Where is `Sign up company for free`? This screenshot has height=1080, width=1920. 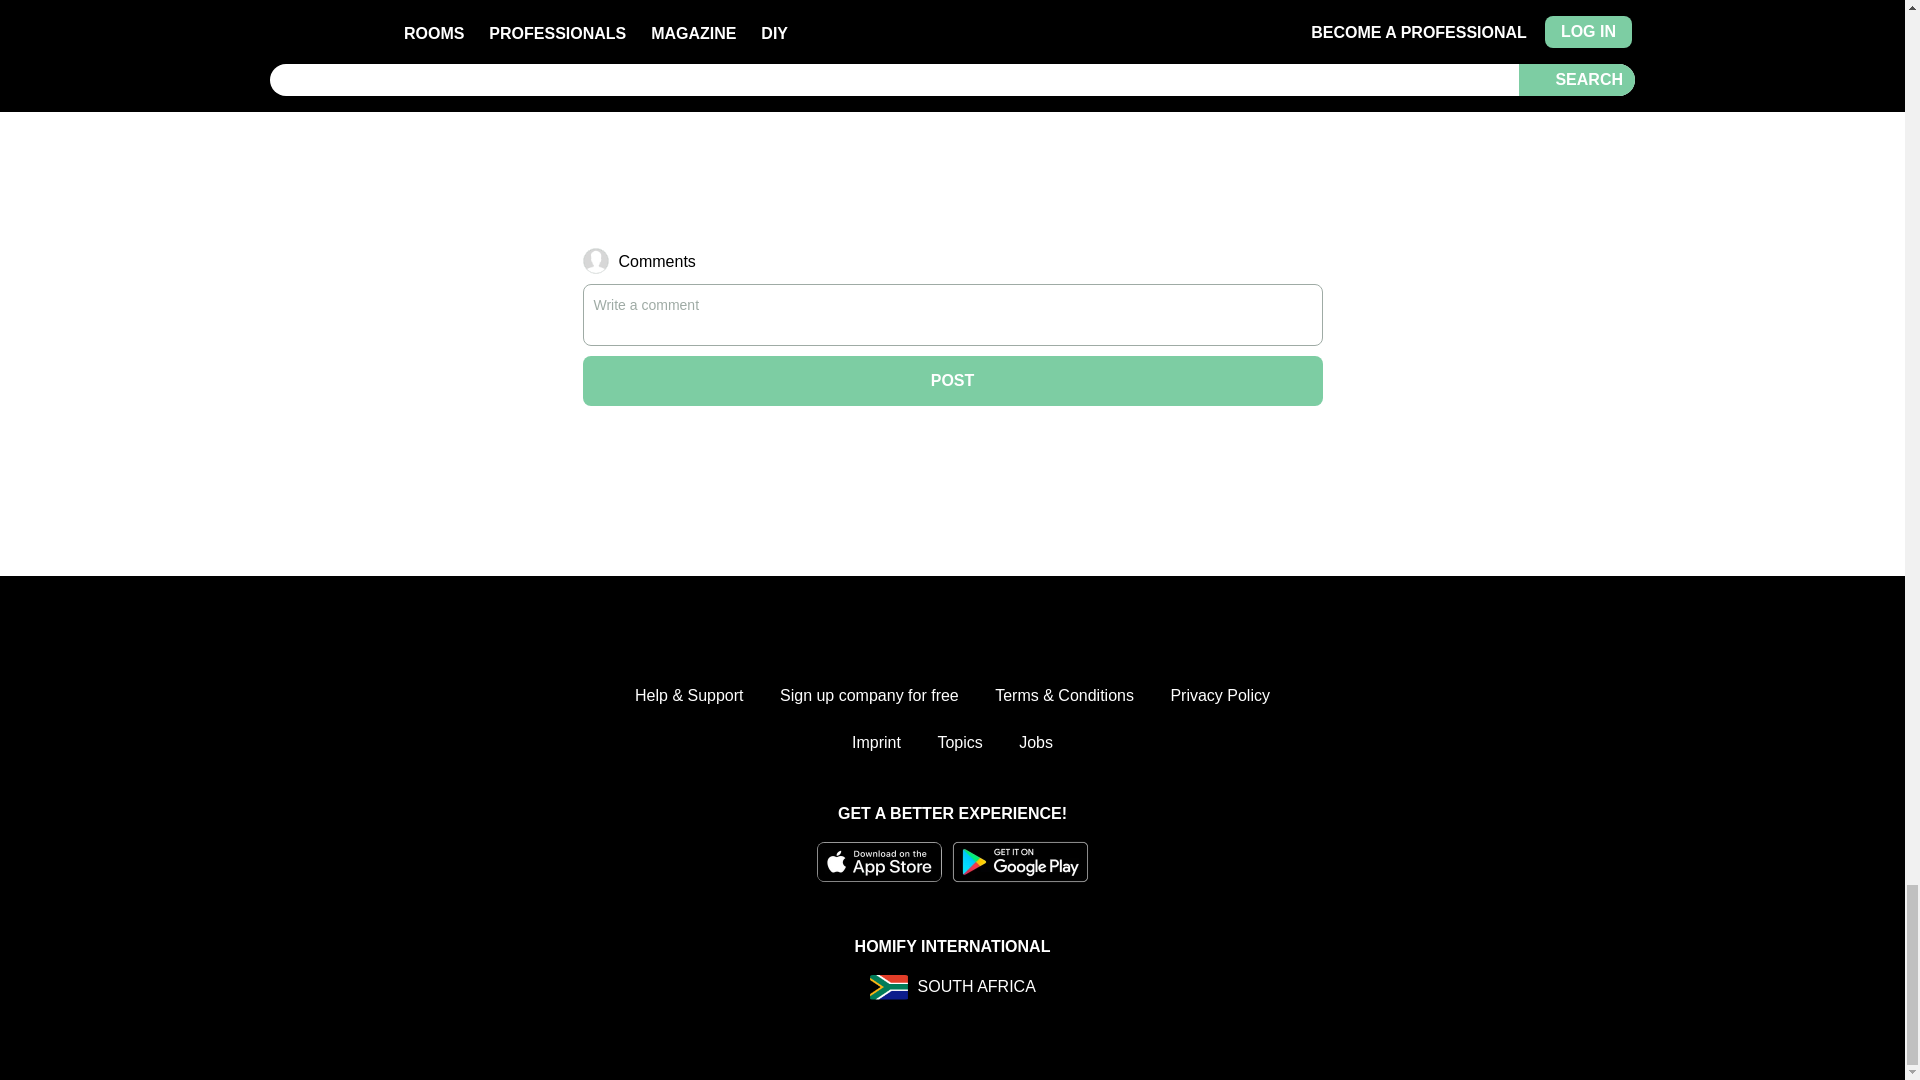 Sign up company for free is located at coordinates (868, 696).